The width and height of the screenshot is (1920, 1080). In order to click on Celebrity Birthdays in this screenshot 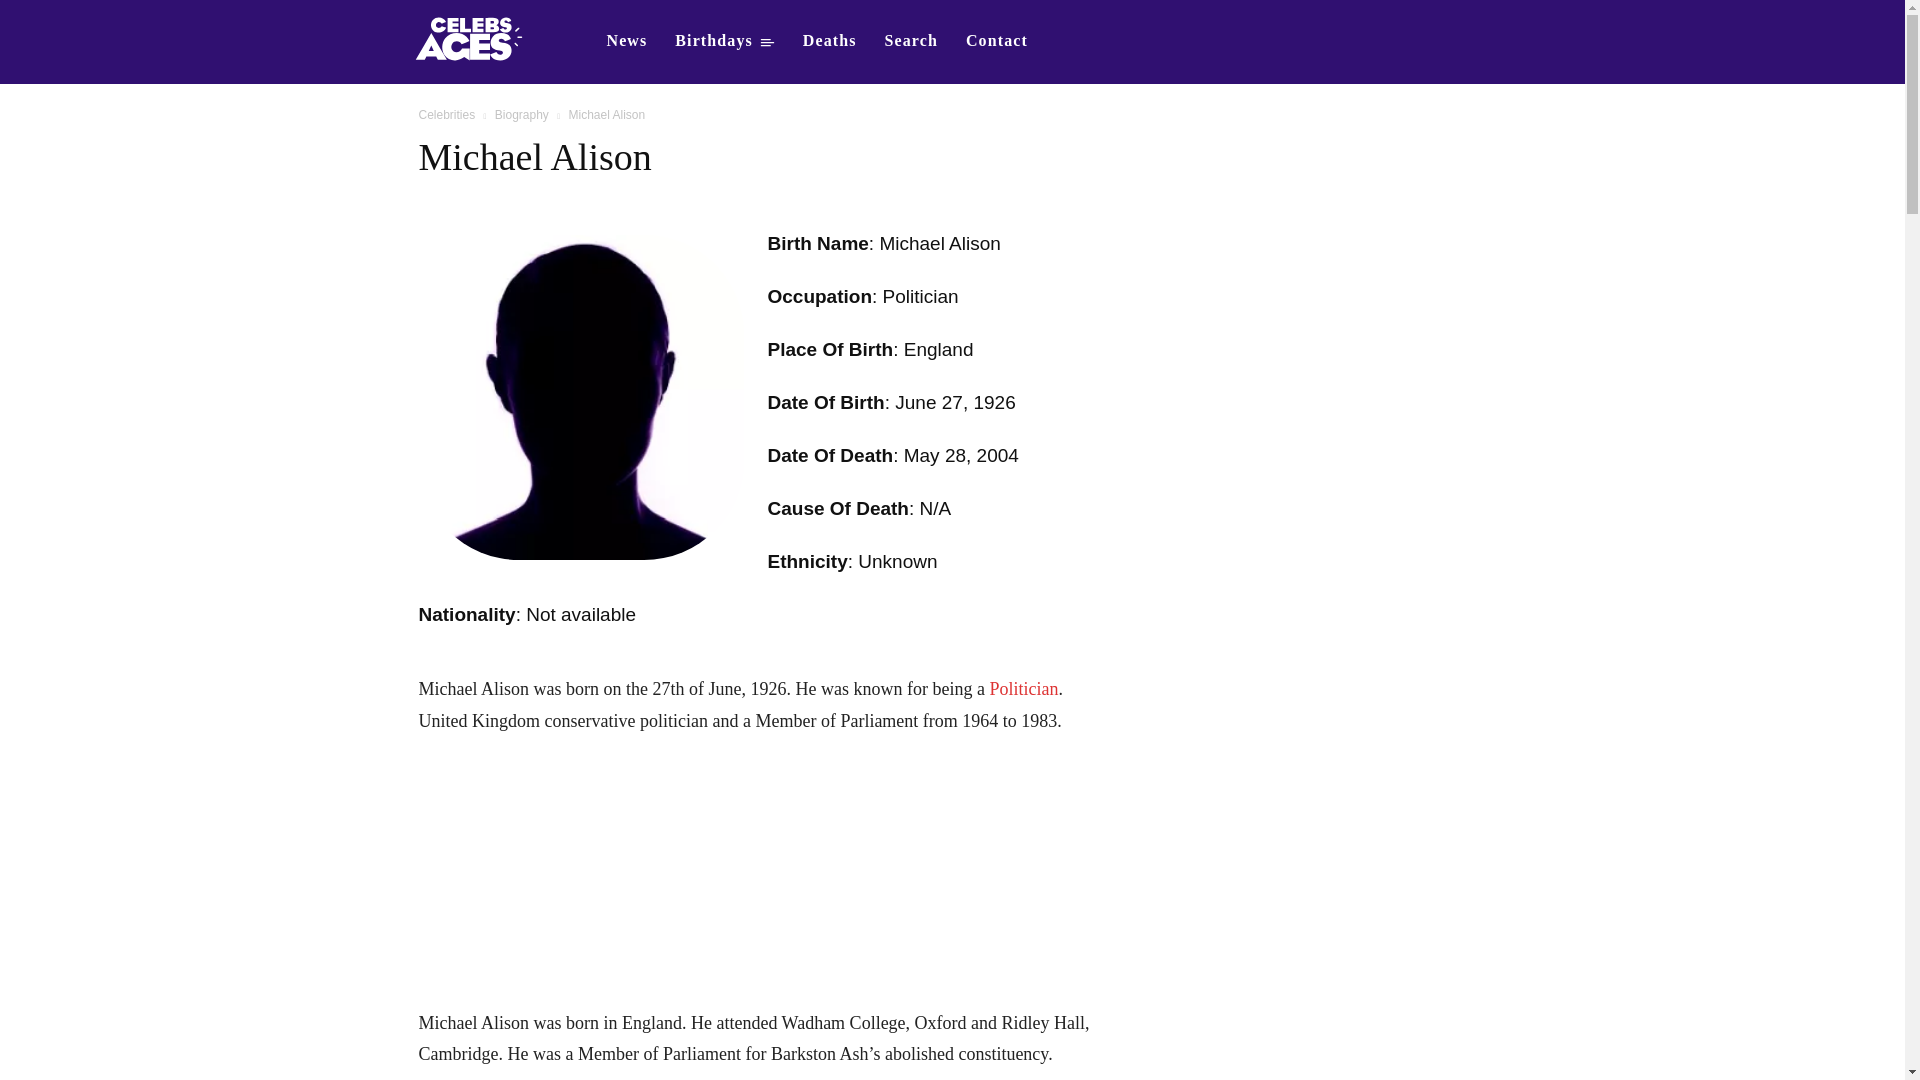, I will do `click(724, 40)`.